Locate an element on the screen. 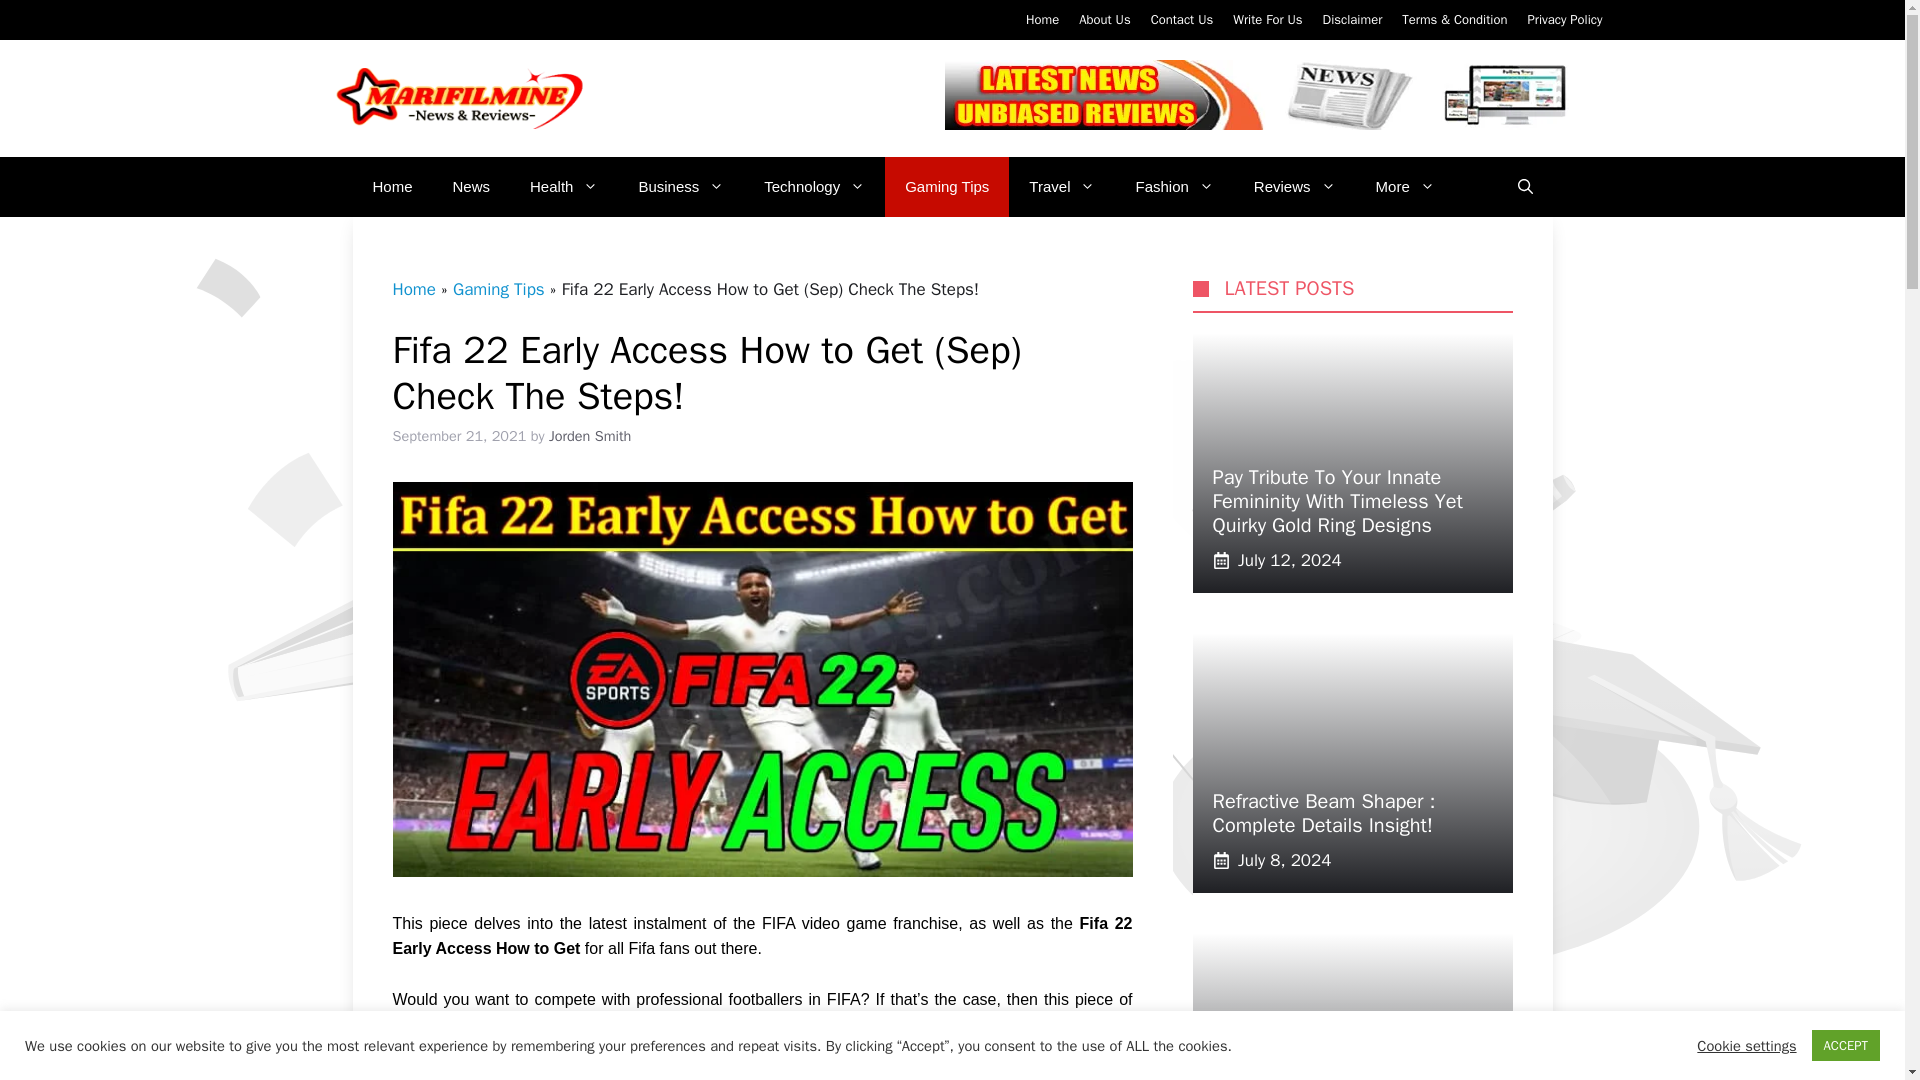 The image size is (1920, 1080). Business is located at coordinates (681, 186).